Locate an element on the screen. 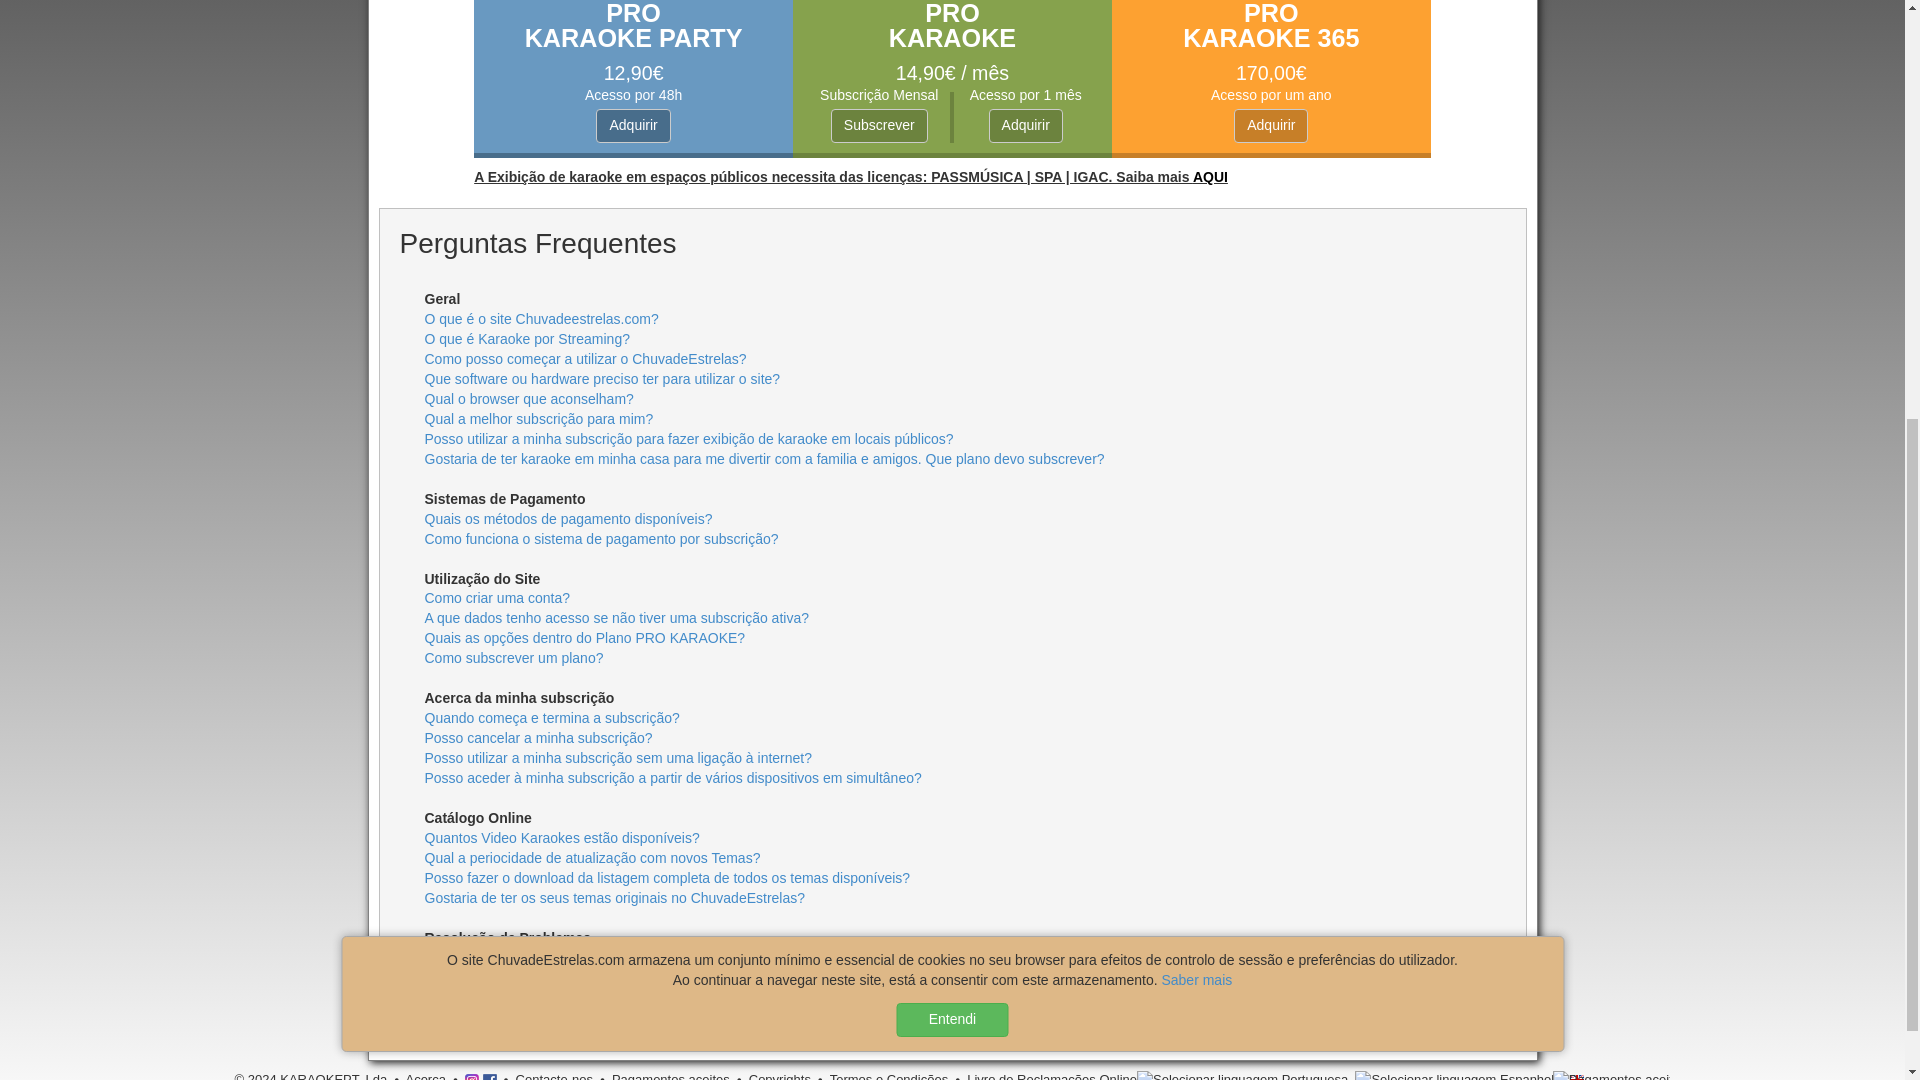 This screenshot has height=1080, width=1920. Subscrever is located at coordinates (879, 126).